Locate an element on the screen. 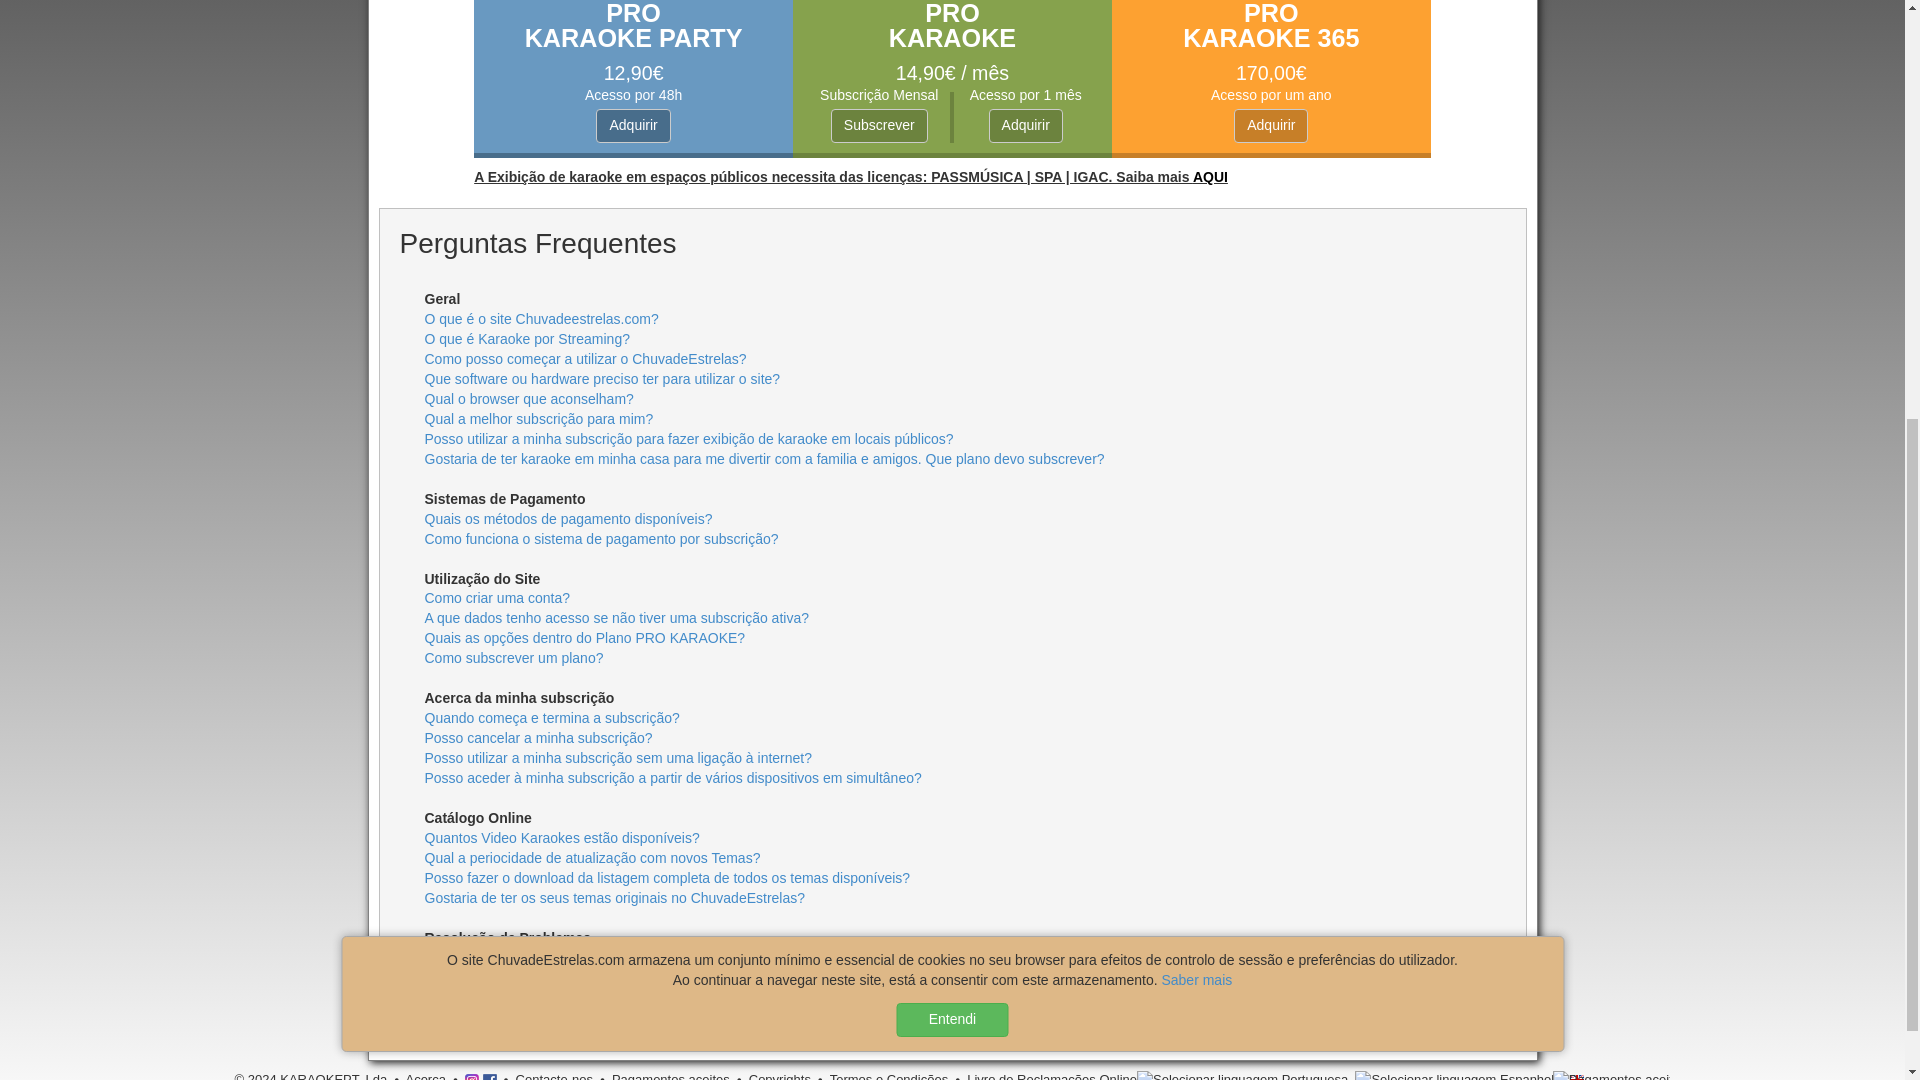 This screenshot has height=1080, width=1920. Subscrever is located at coordinates (879, 126).